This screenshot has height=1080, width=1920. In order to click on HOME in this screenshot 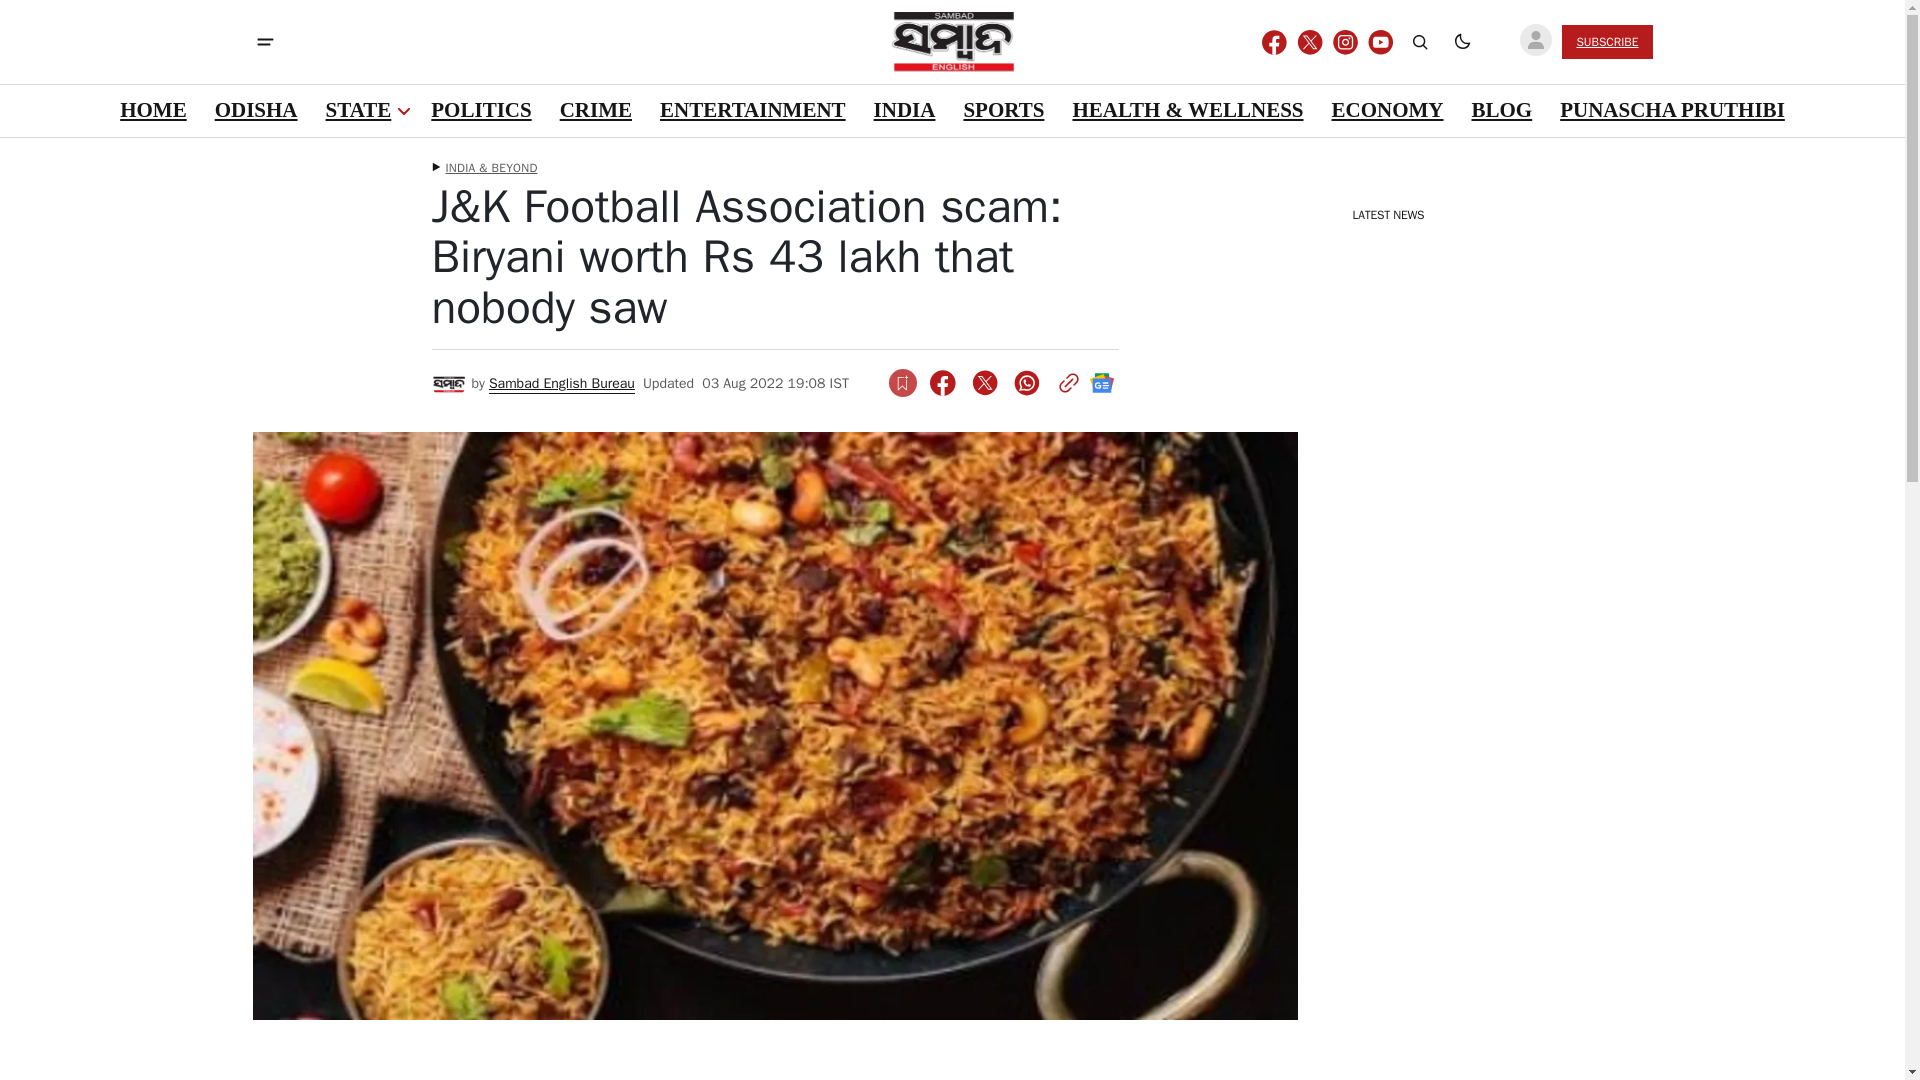, I will do `click(153, 111)`.